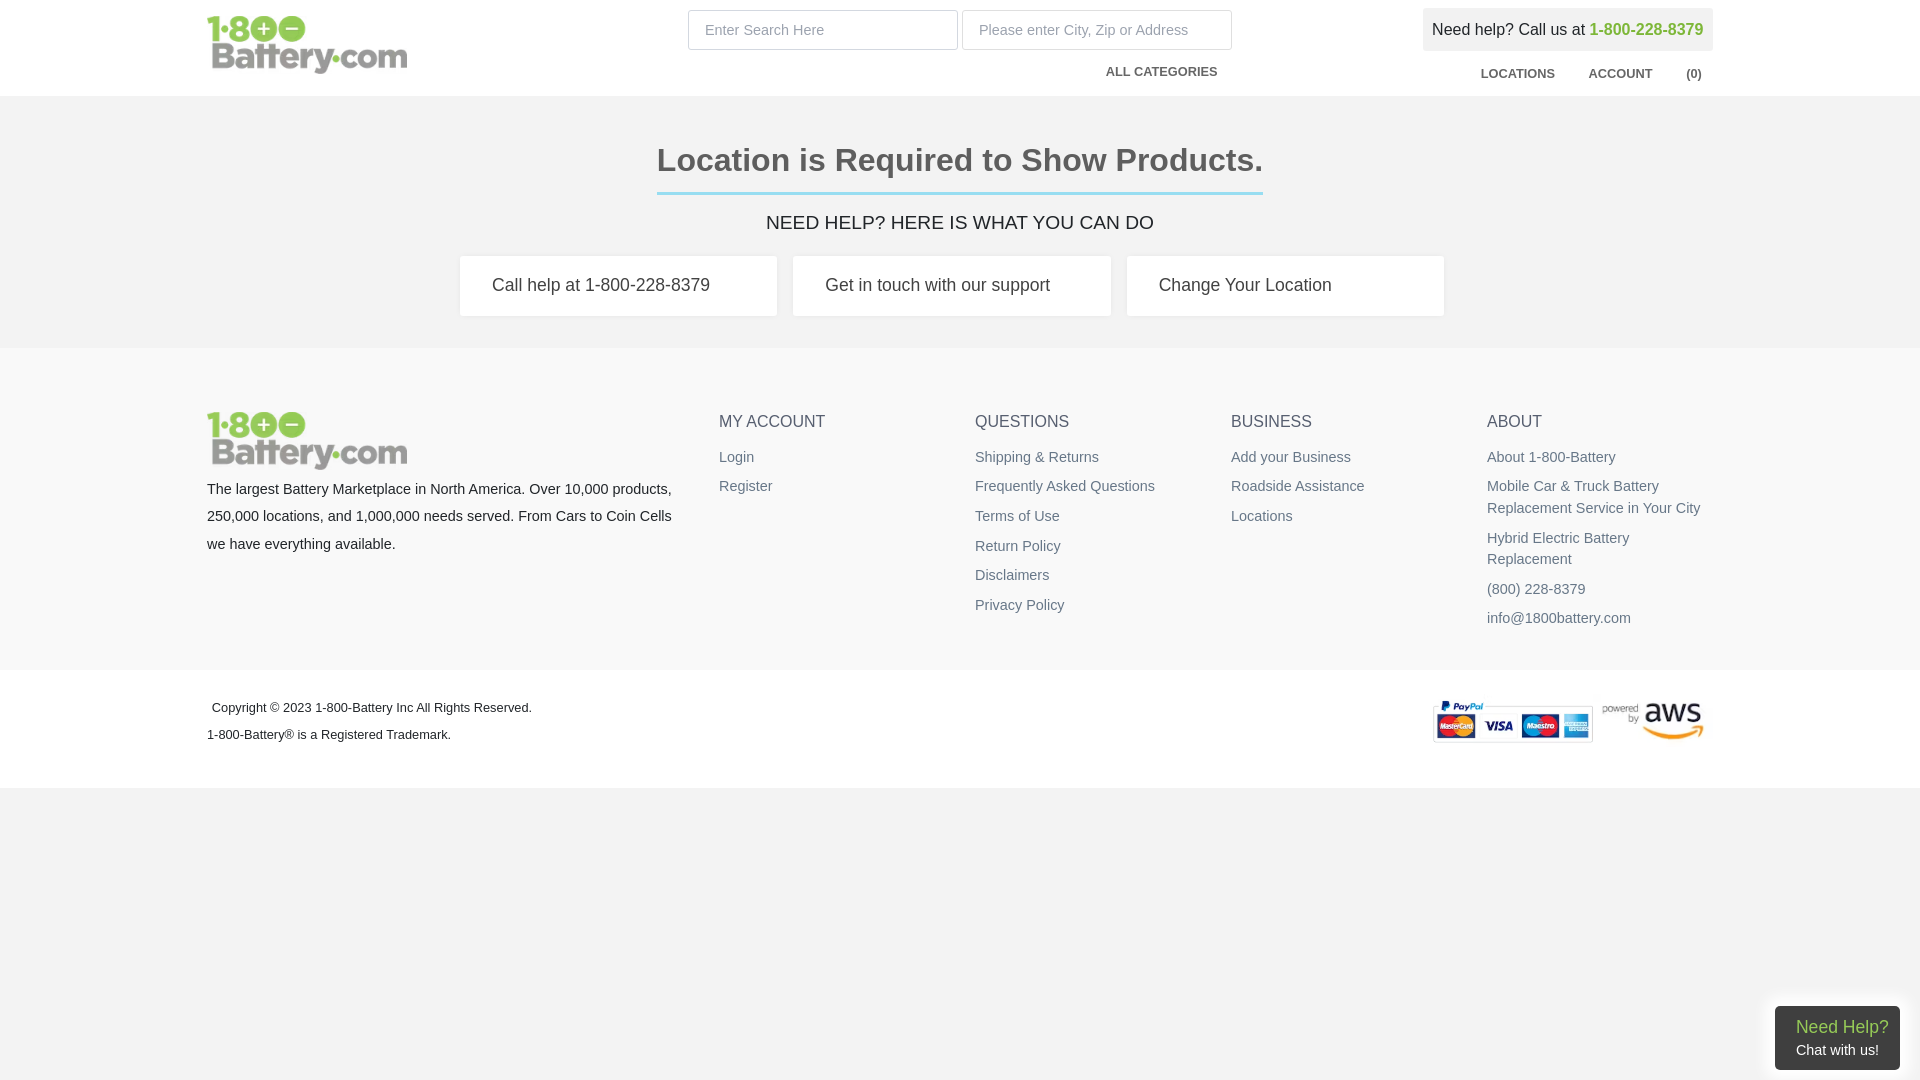 This screenshot has height=1080, width=1920. What do you see at coordinates (1018, 516) in the screenshot?
I see `Terms of Use` at bounding box center [1018, 516].